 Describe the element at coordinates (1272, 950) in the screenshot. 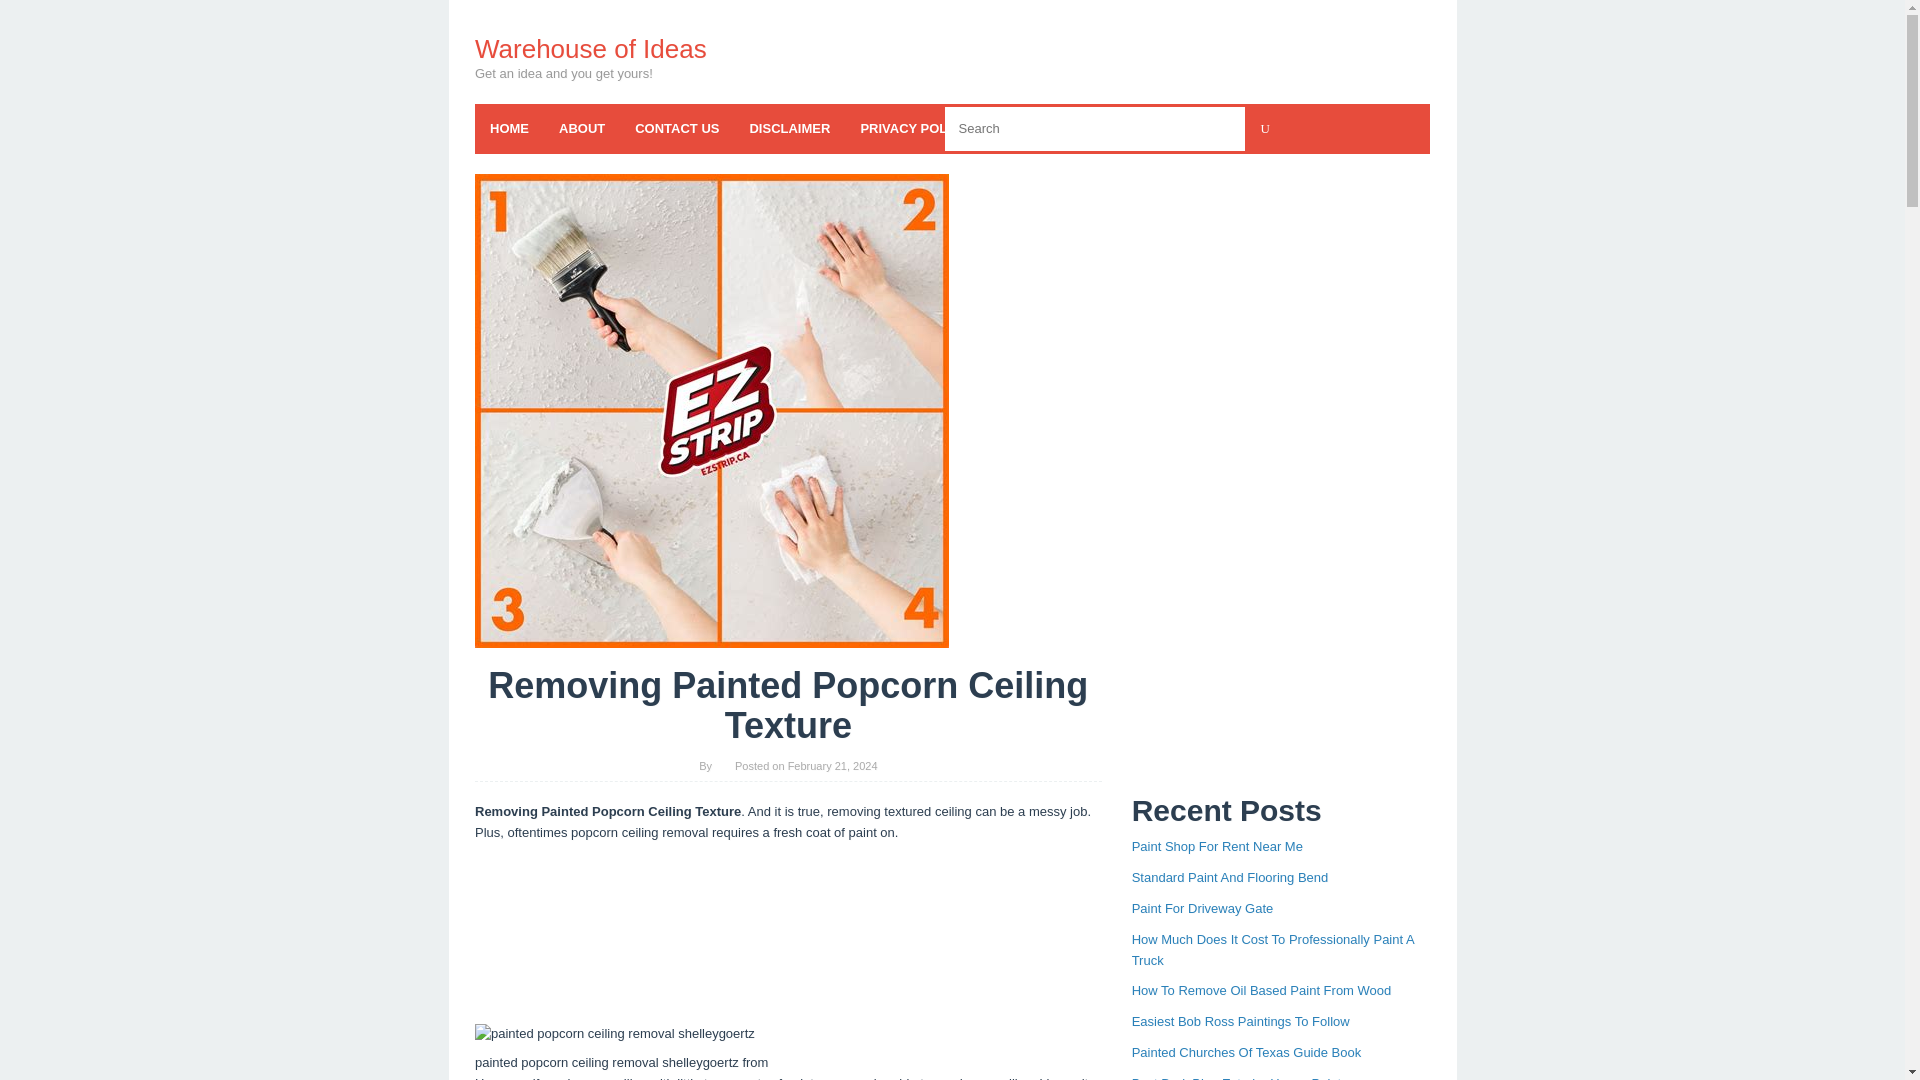

I see `How Much Does It Cost To Professionally Paint A Truck` at that location.